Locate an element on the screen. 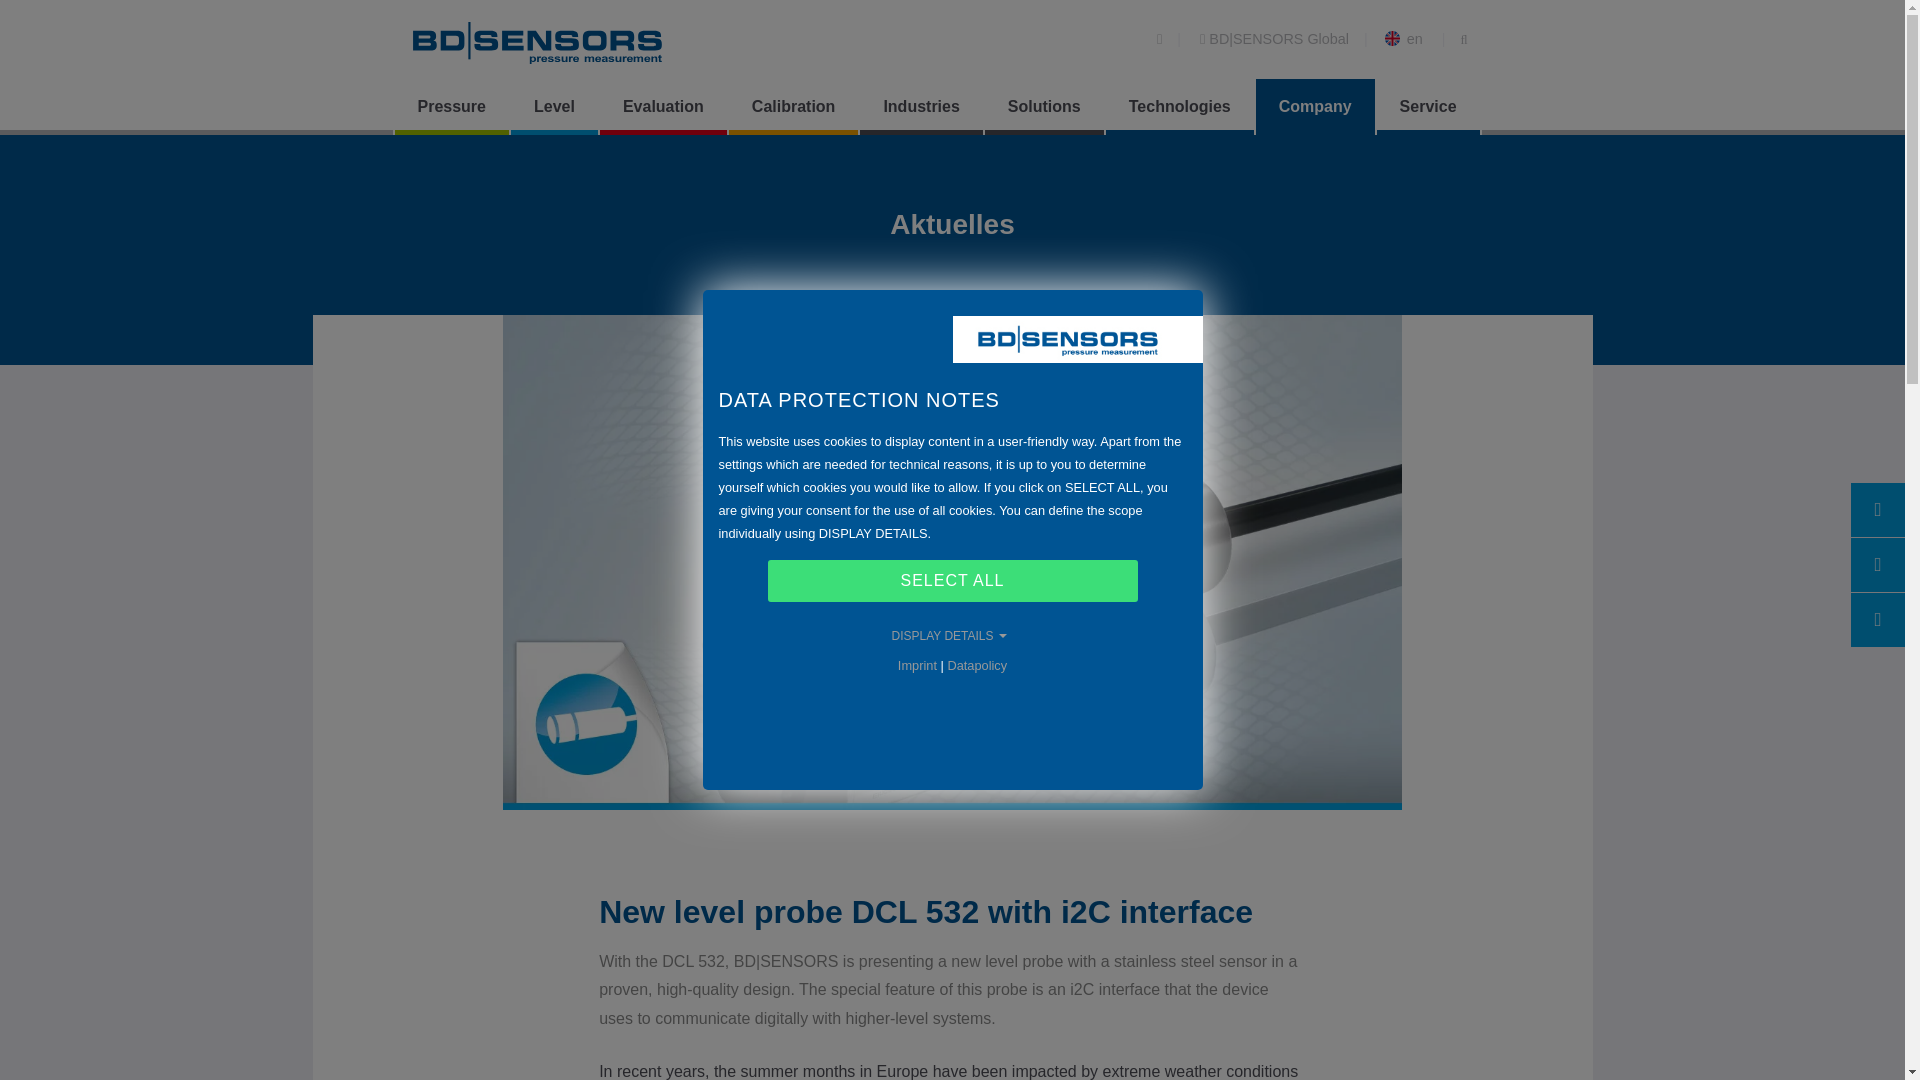 This screenshot has height=1080, width=1920. Trennbare Tauchsonden is located at coordinates (1360, 144).